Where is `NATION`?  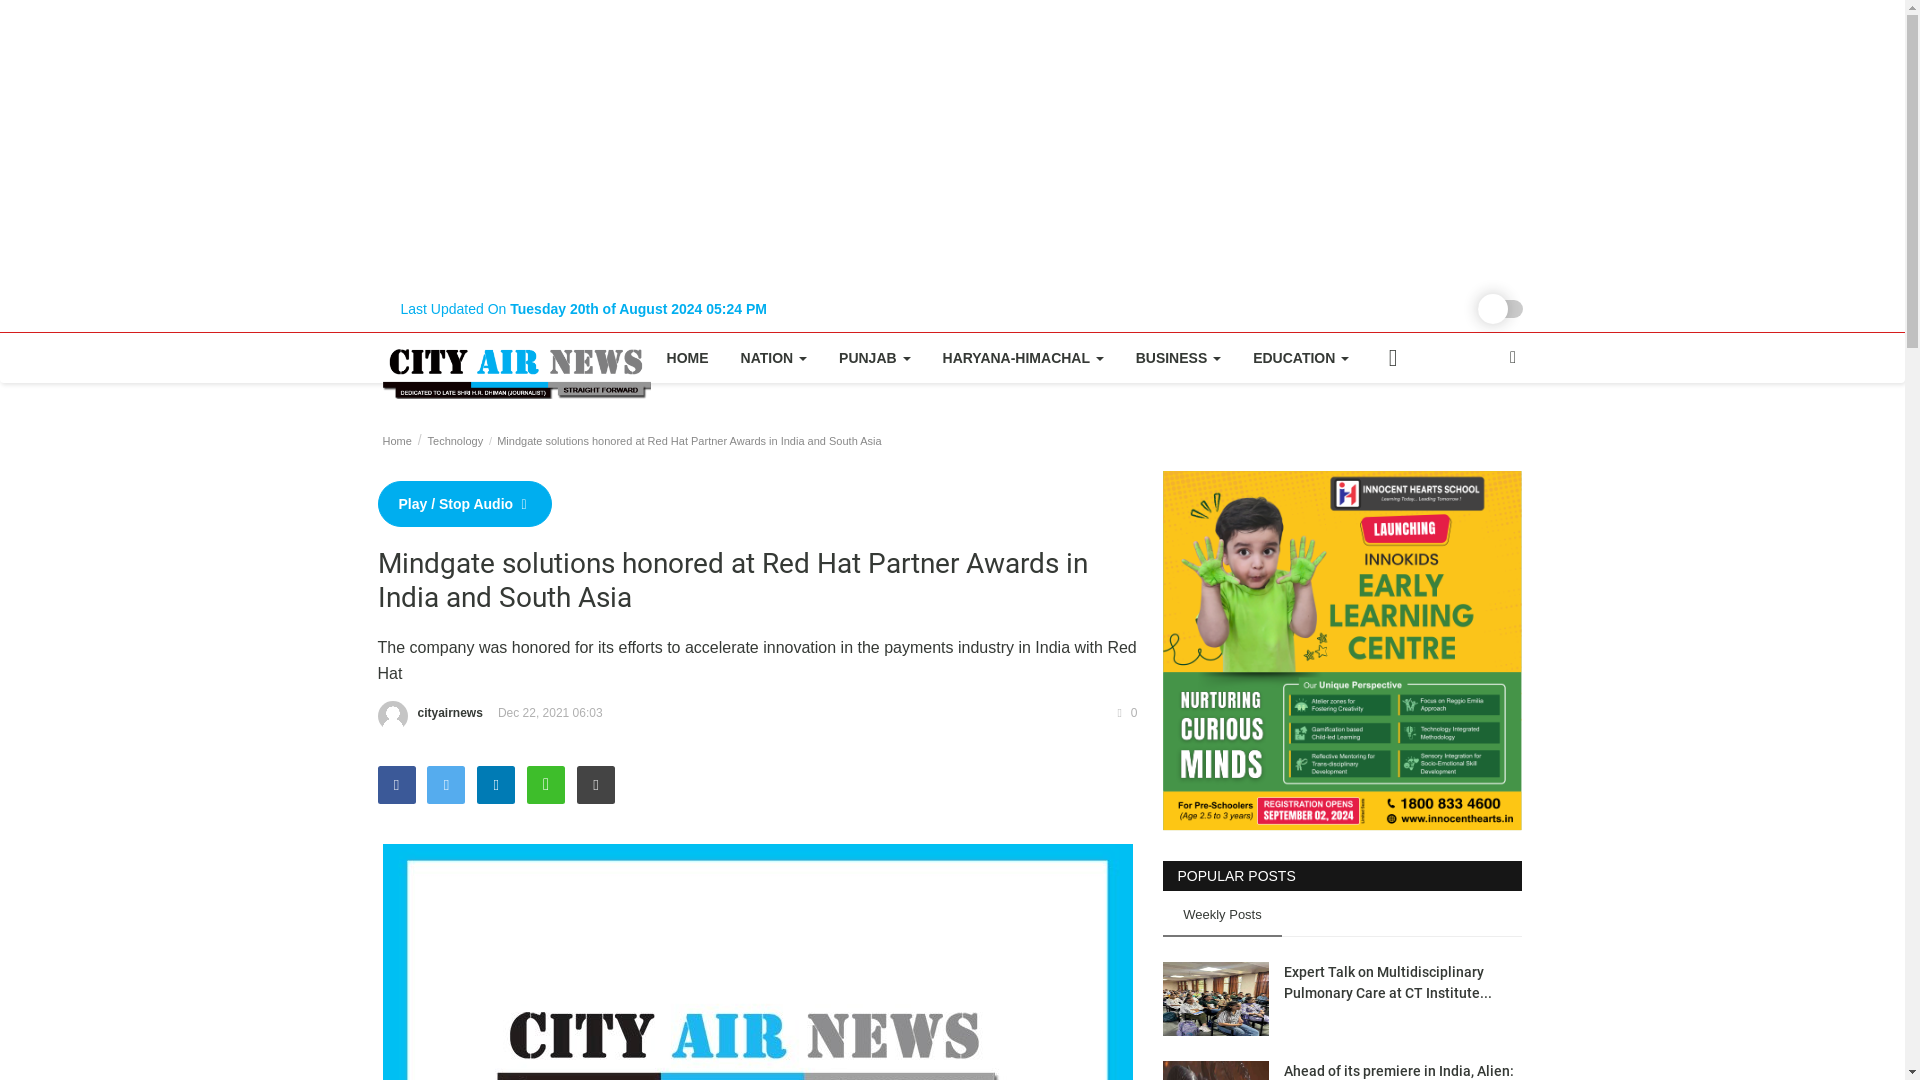
NATION is located at coordinates (774, 358).